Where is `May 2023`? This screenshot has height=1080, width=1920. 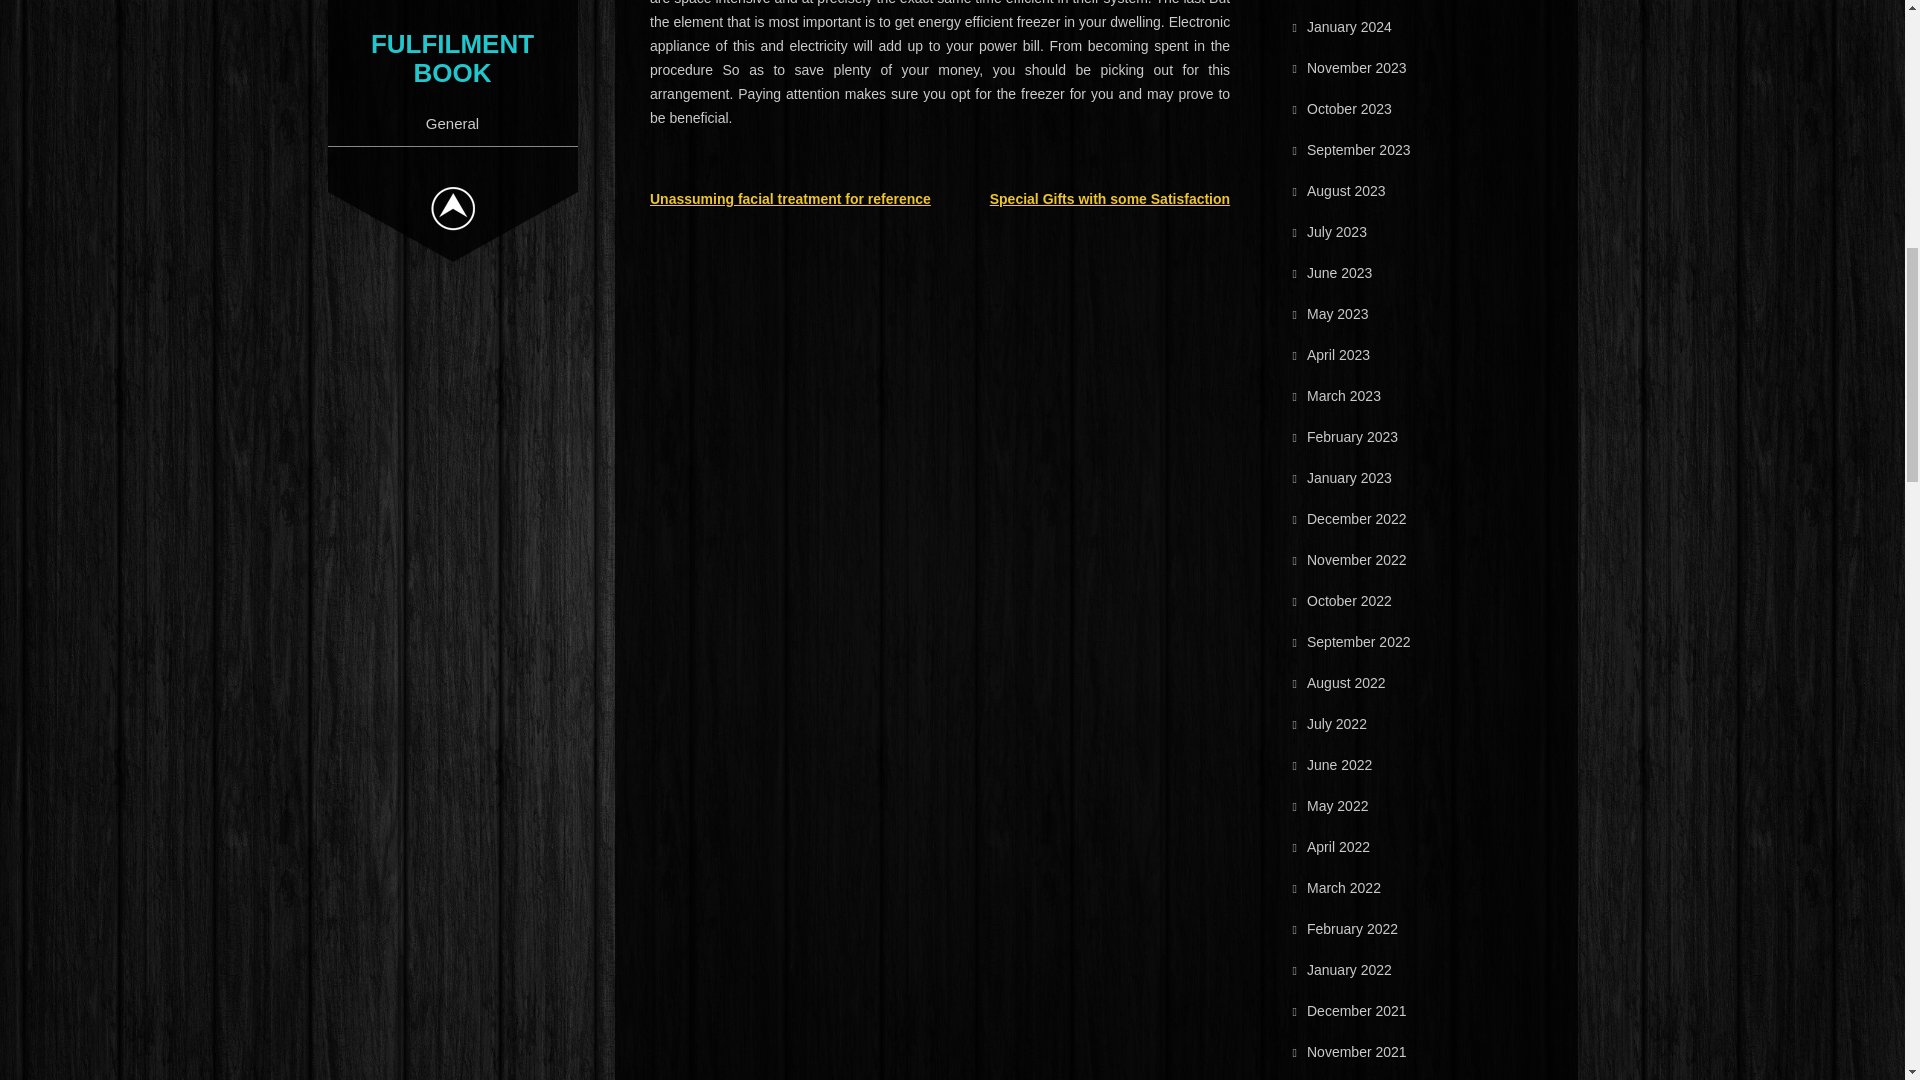
May 2023 is located at coordinates (1337, 313).